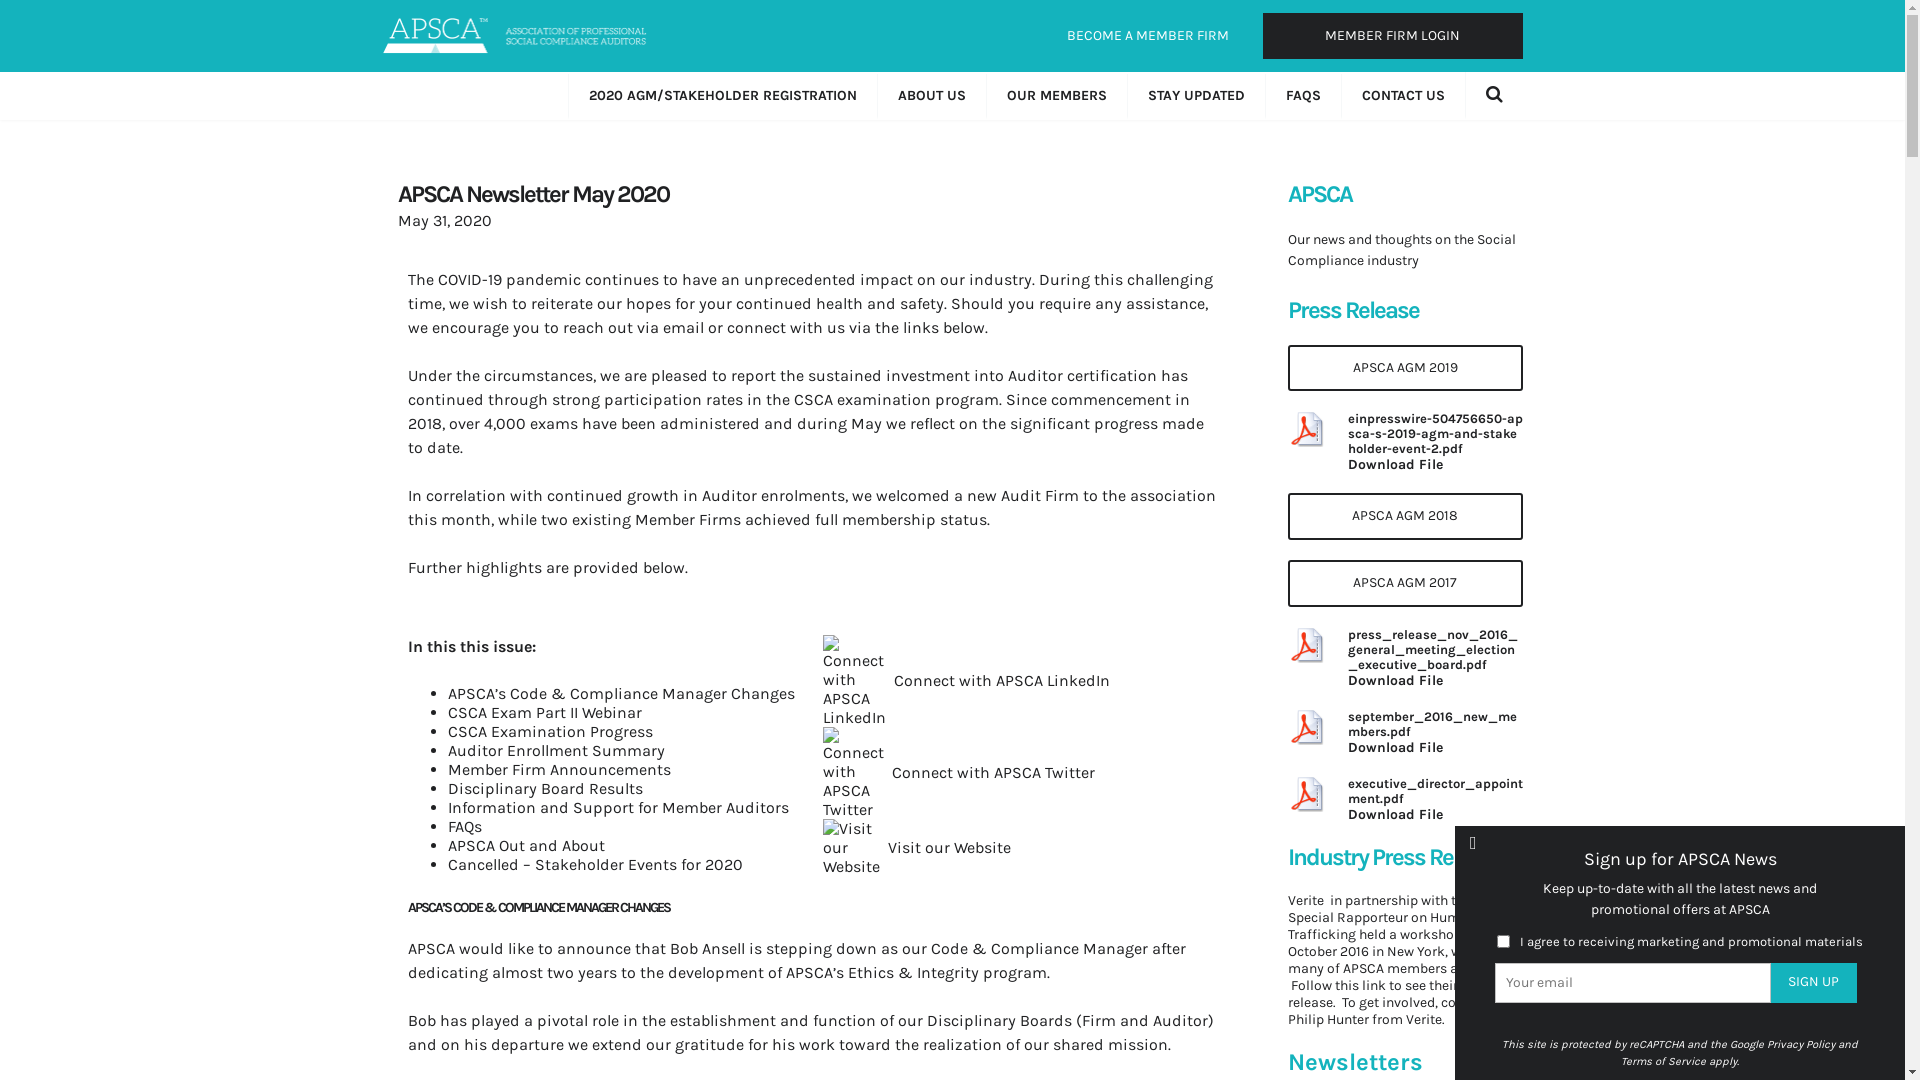 This screenshot has height=1080, width=1920. What do you see at coordinates (1056, 97) in the screenshot?
I see `OUR MEMBERS` at bounding box center [1056, 97].